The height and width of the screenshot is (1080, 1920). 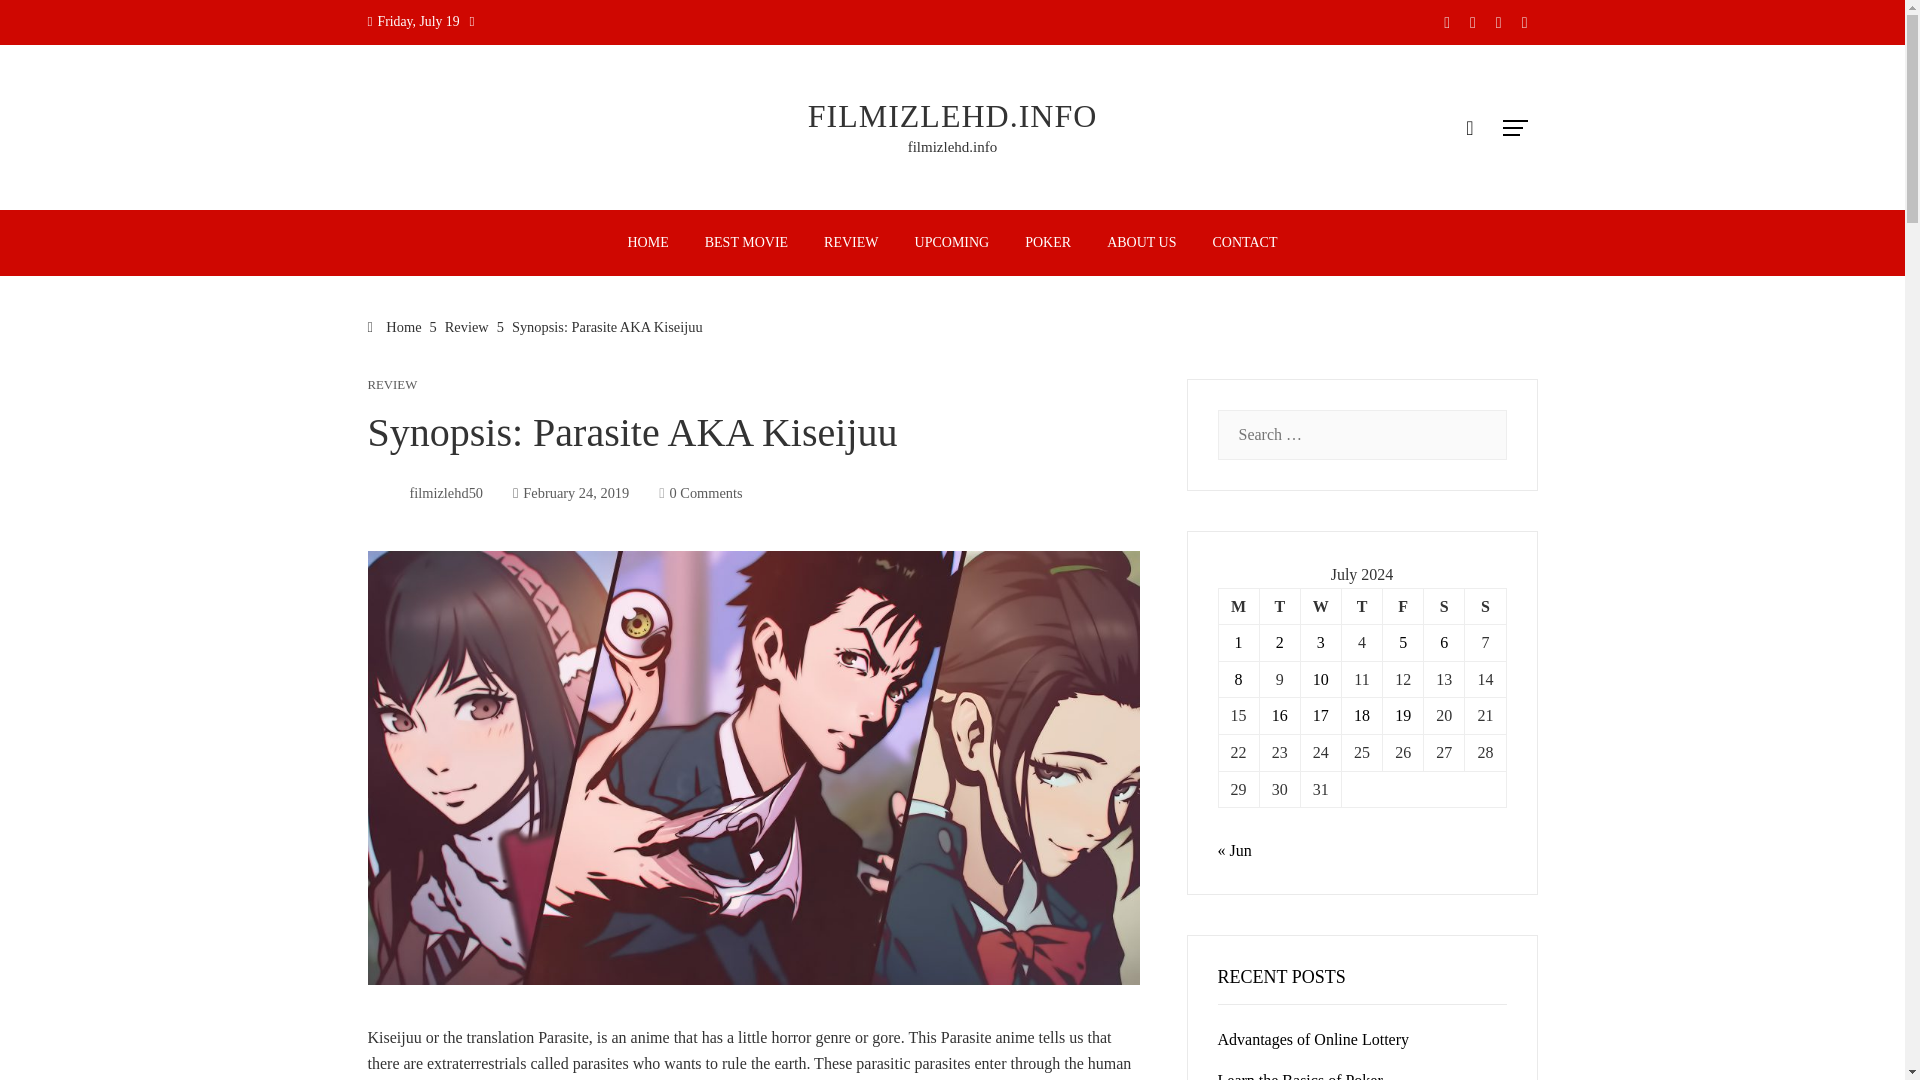 I want to click on Saturday, so click(x=1444, y=606).